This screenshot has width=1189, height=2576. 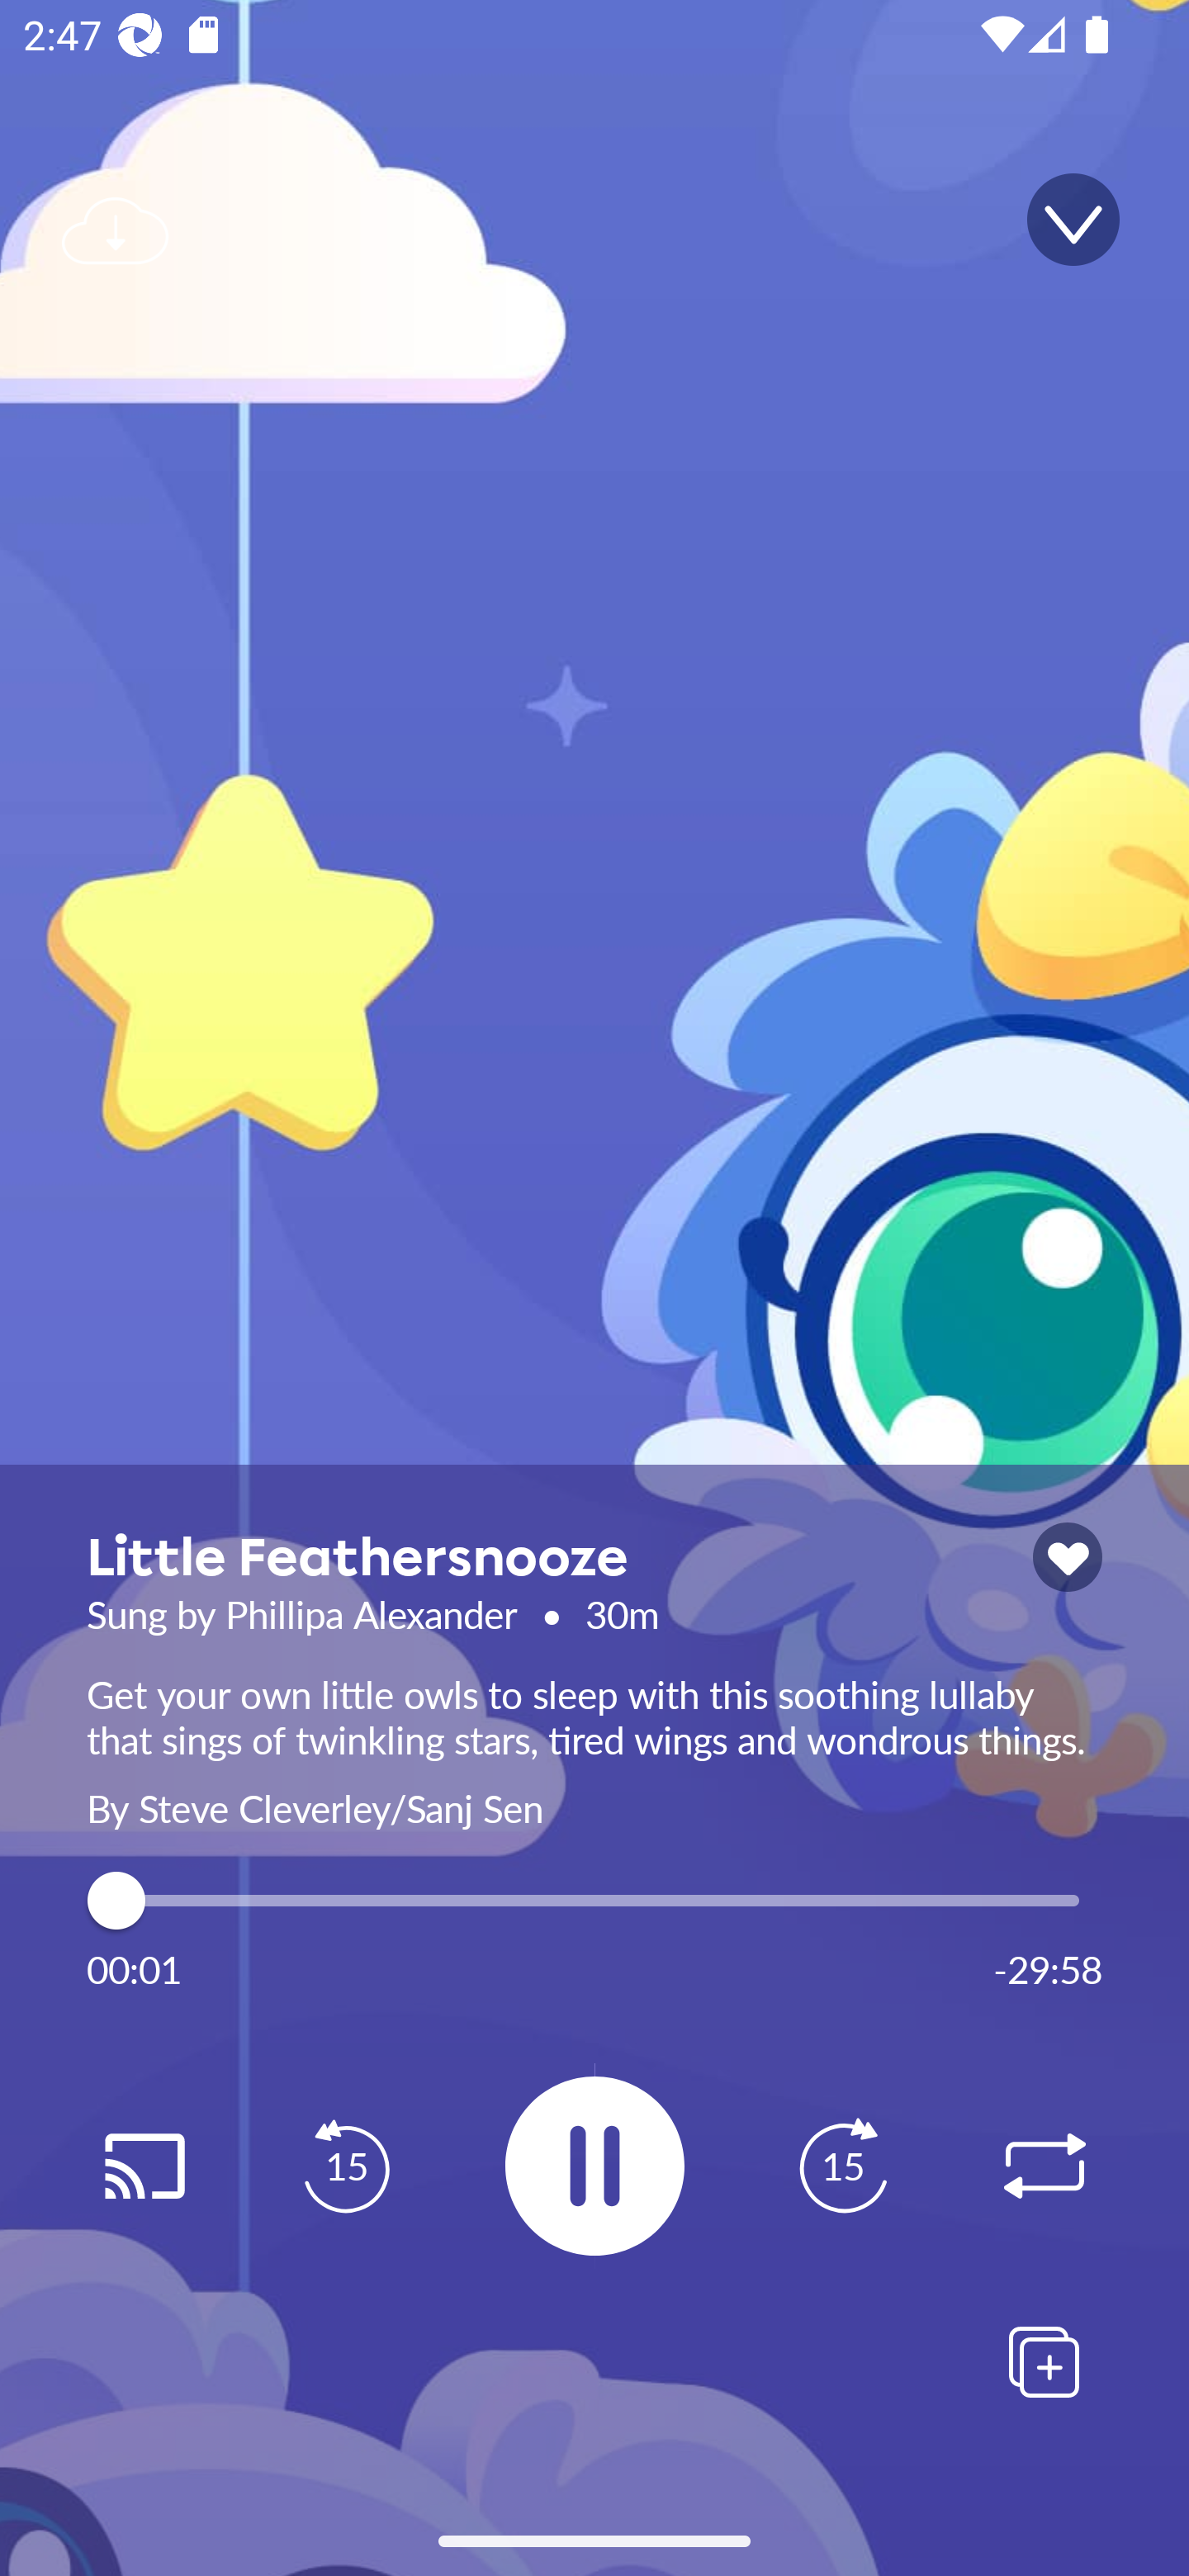 I want to click on lock icon, so click(x=1067, y=1557).